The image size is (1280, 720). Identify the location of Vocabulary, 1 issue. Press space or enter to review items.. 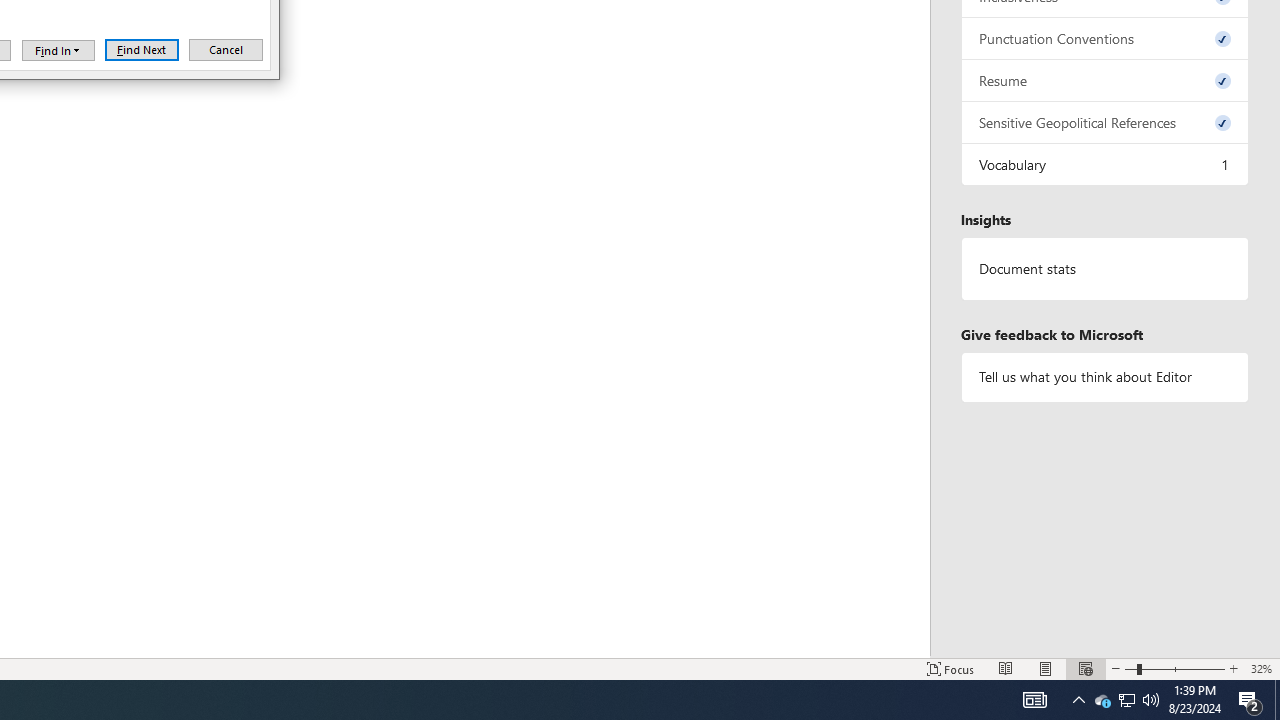
(1105, 80).